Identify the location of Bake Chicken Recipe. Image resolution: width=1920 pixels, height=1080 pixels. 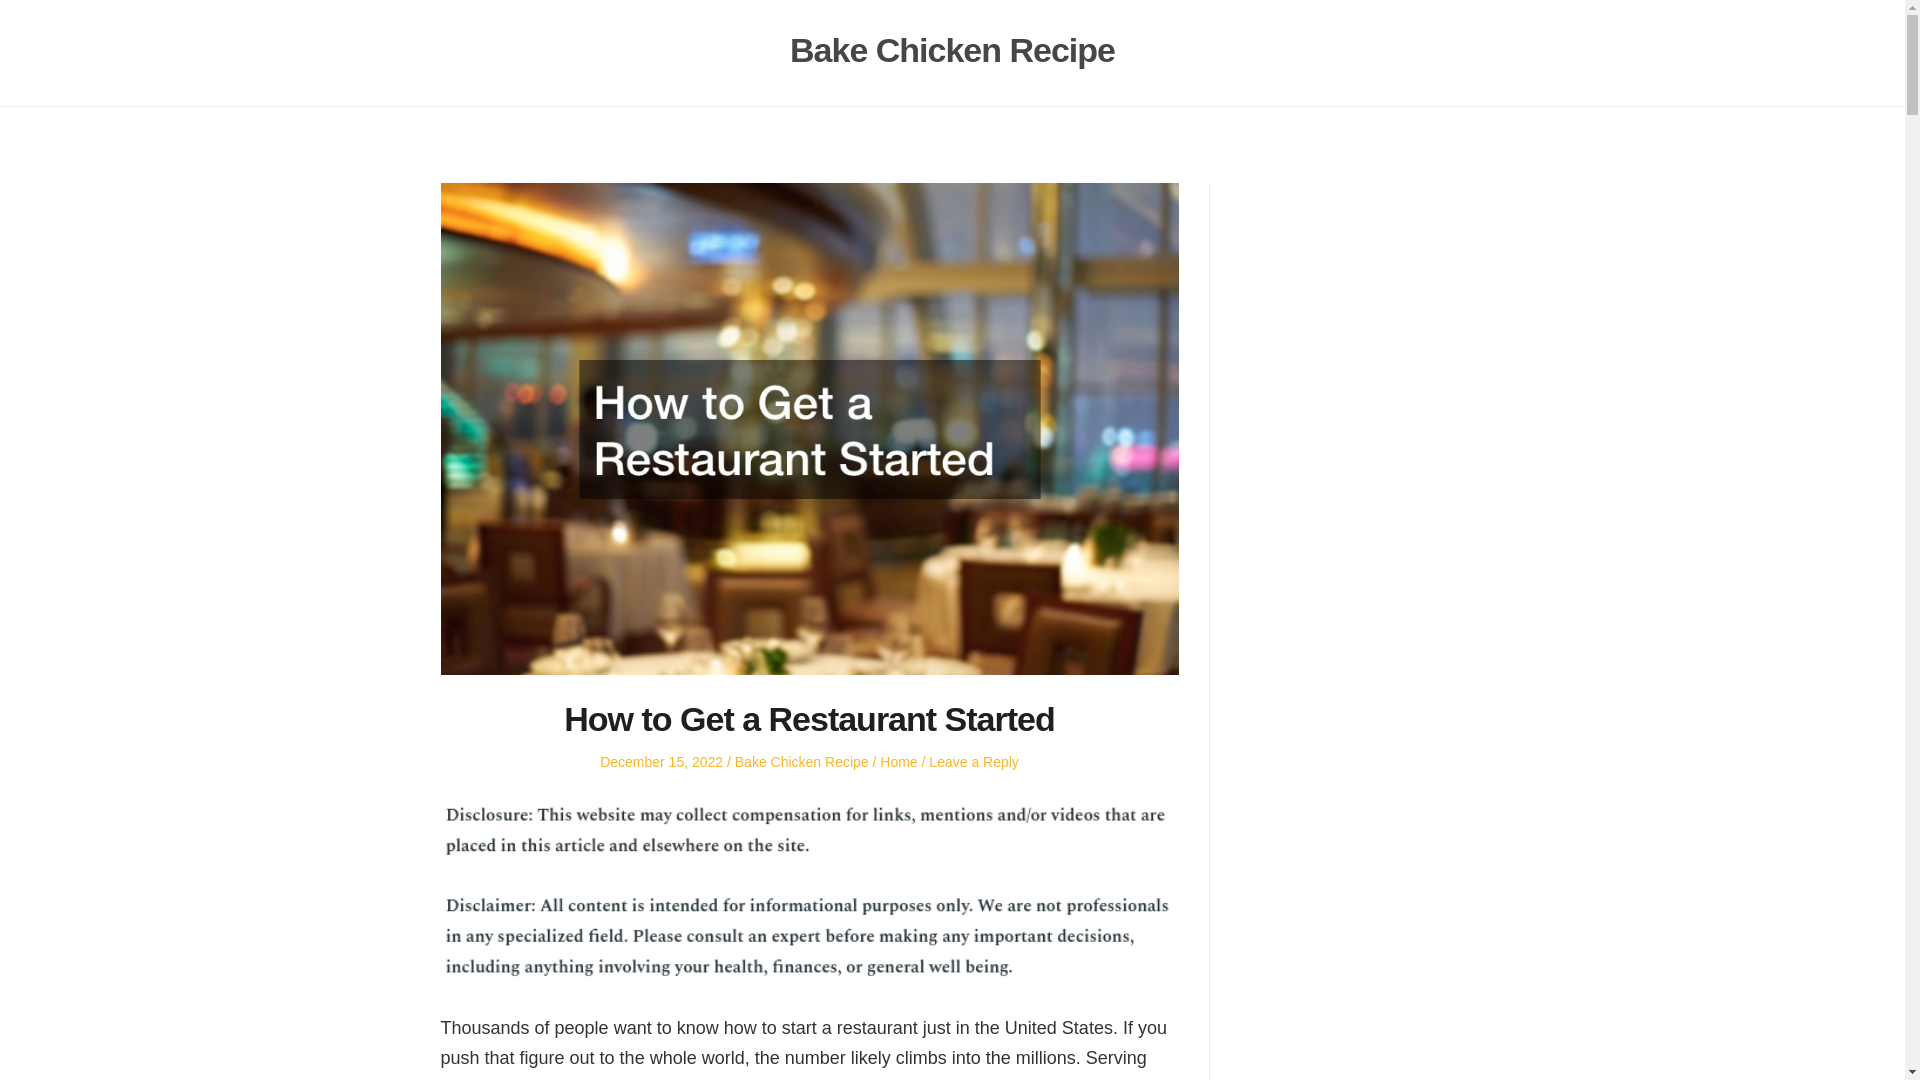
(802, 762).